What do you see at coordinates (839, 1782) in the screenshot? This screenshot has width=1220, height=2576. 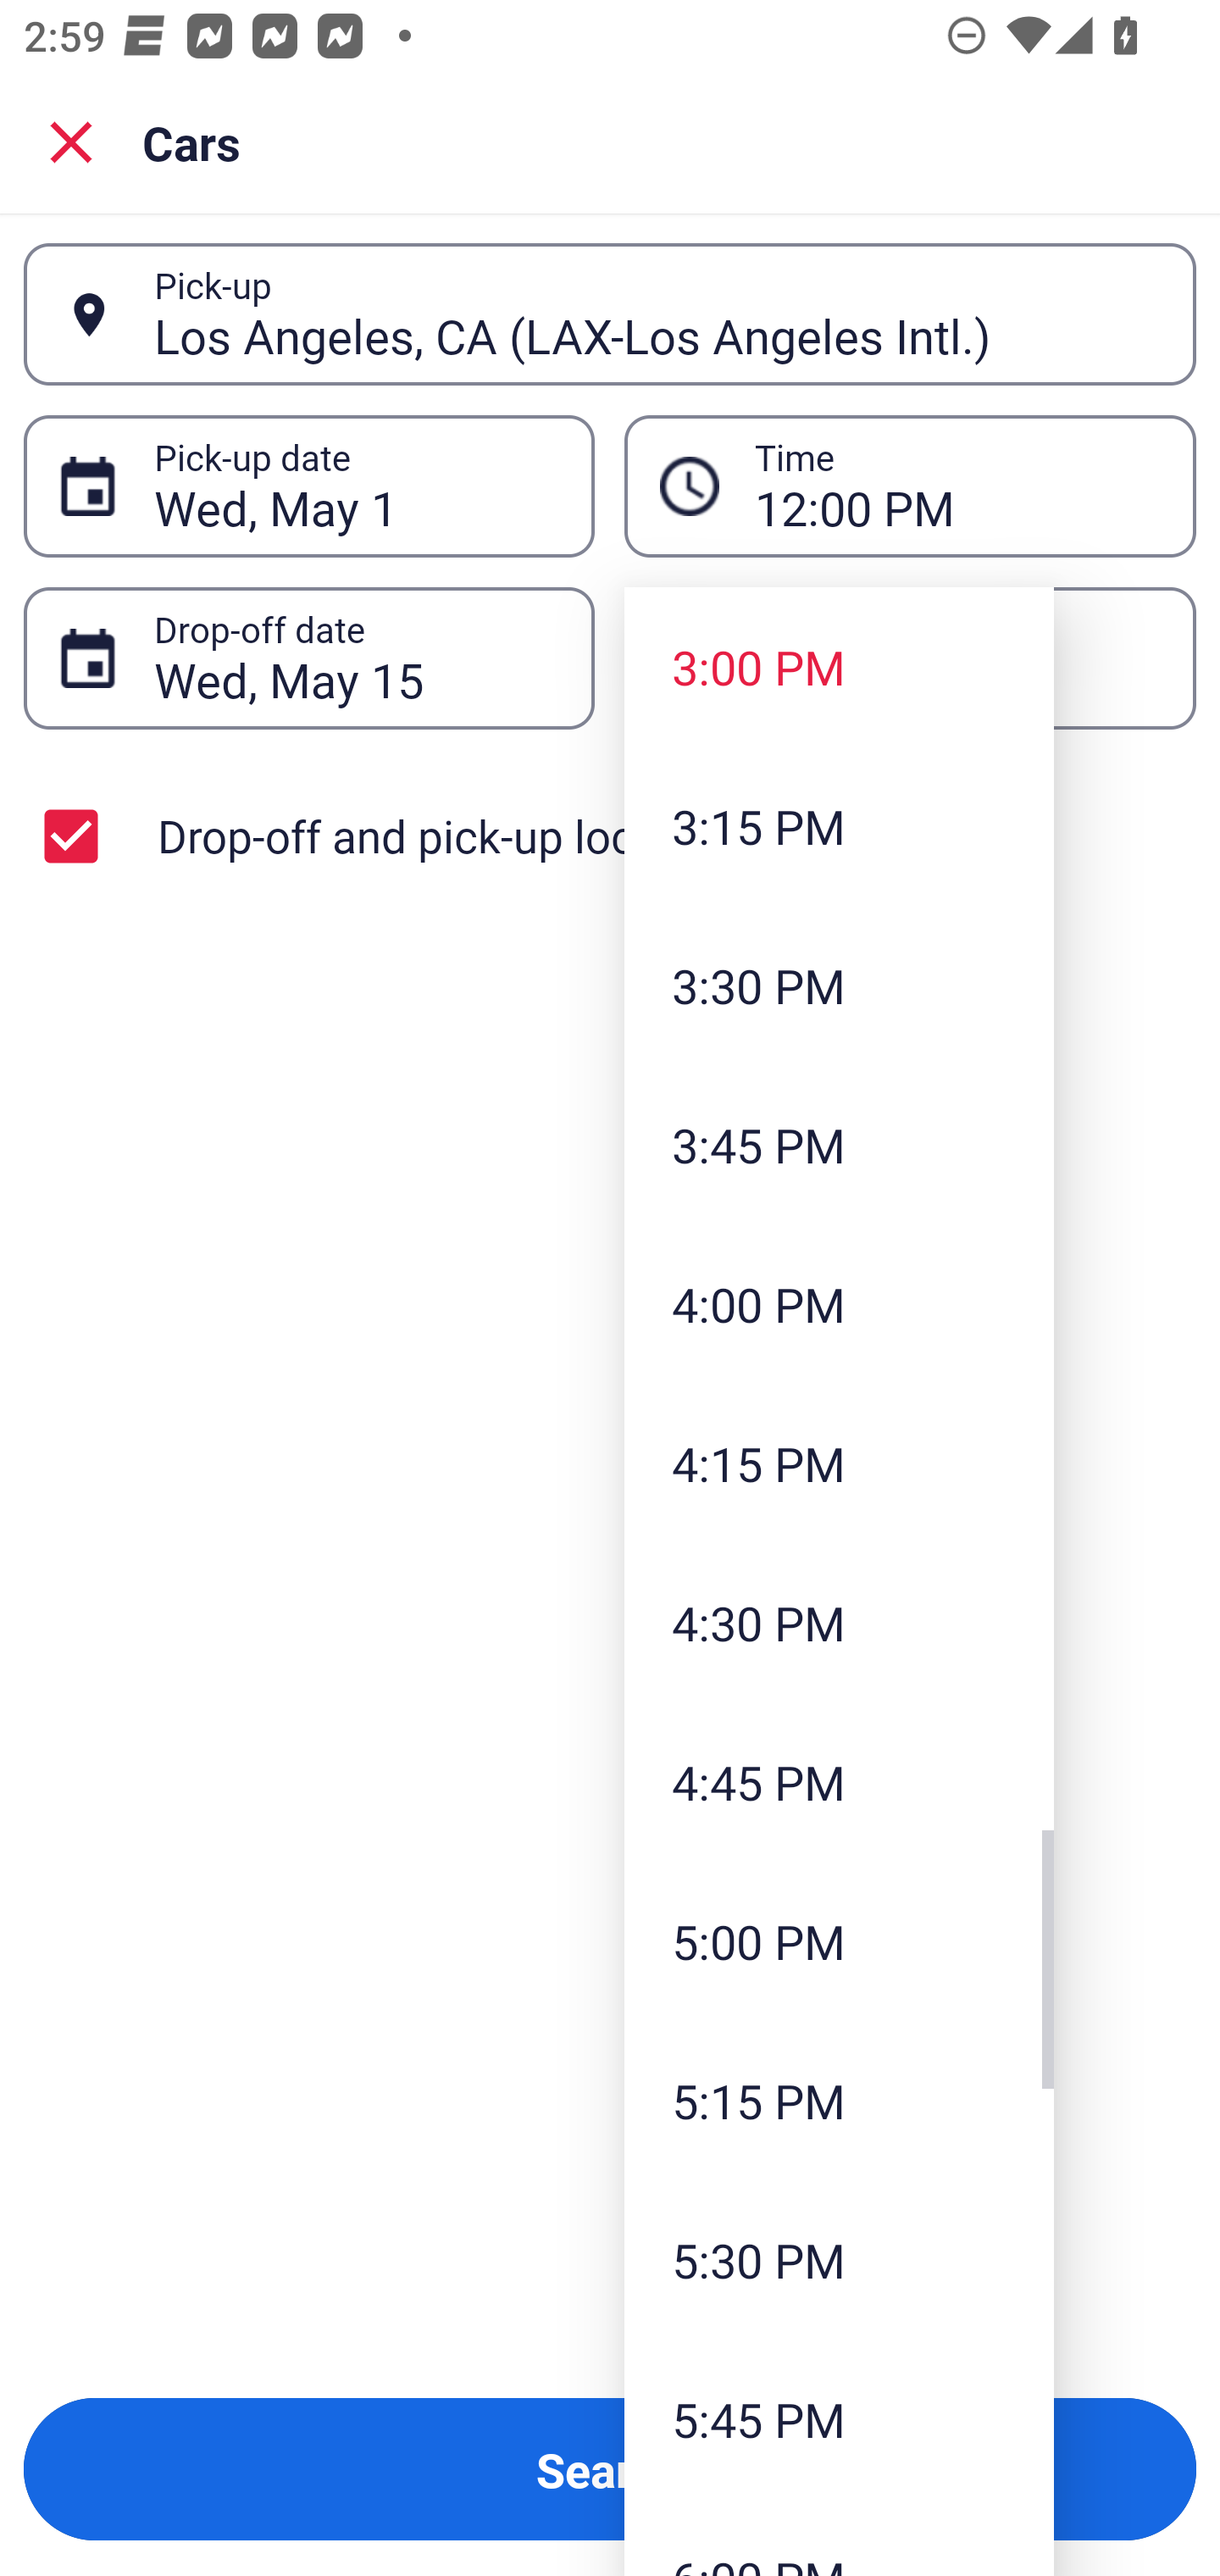 I see `4:45 PM` at bounding box center [839, 1782].